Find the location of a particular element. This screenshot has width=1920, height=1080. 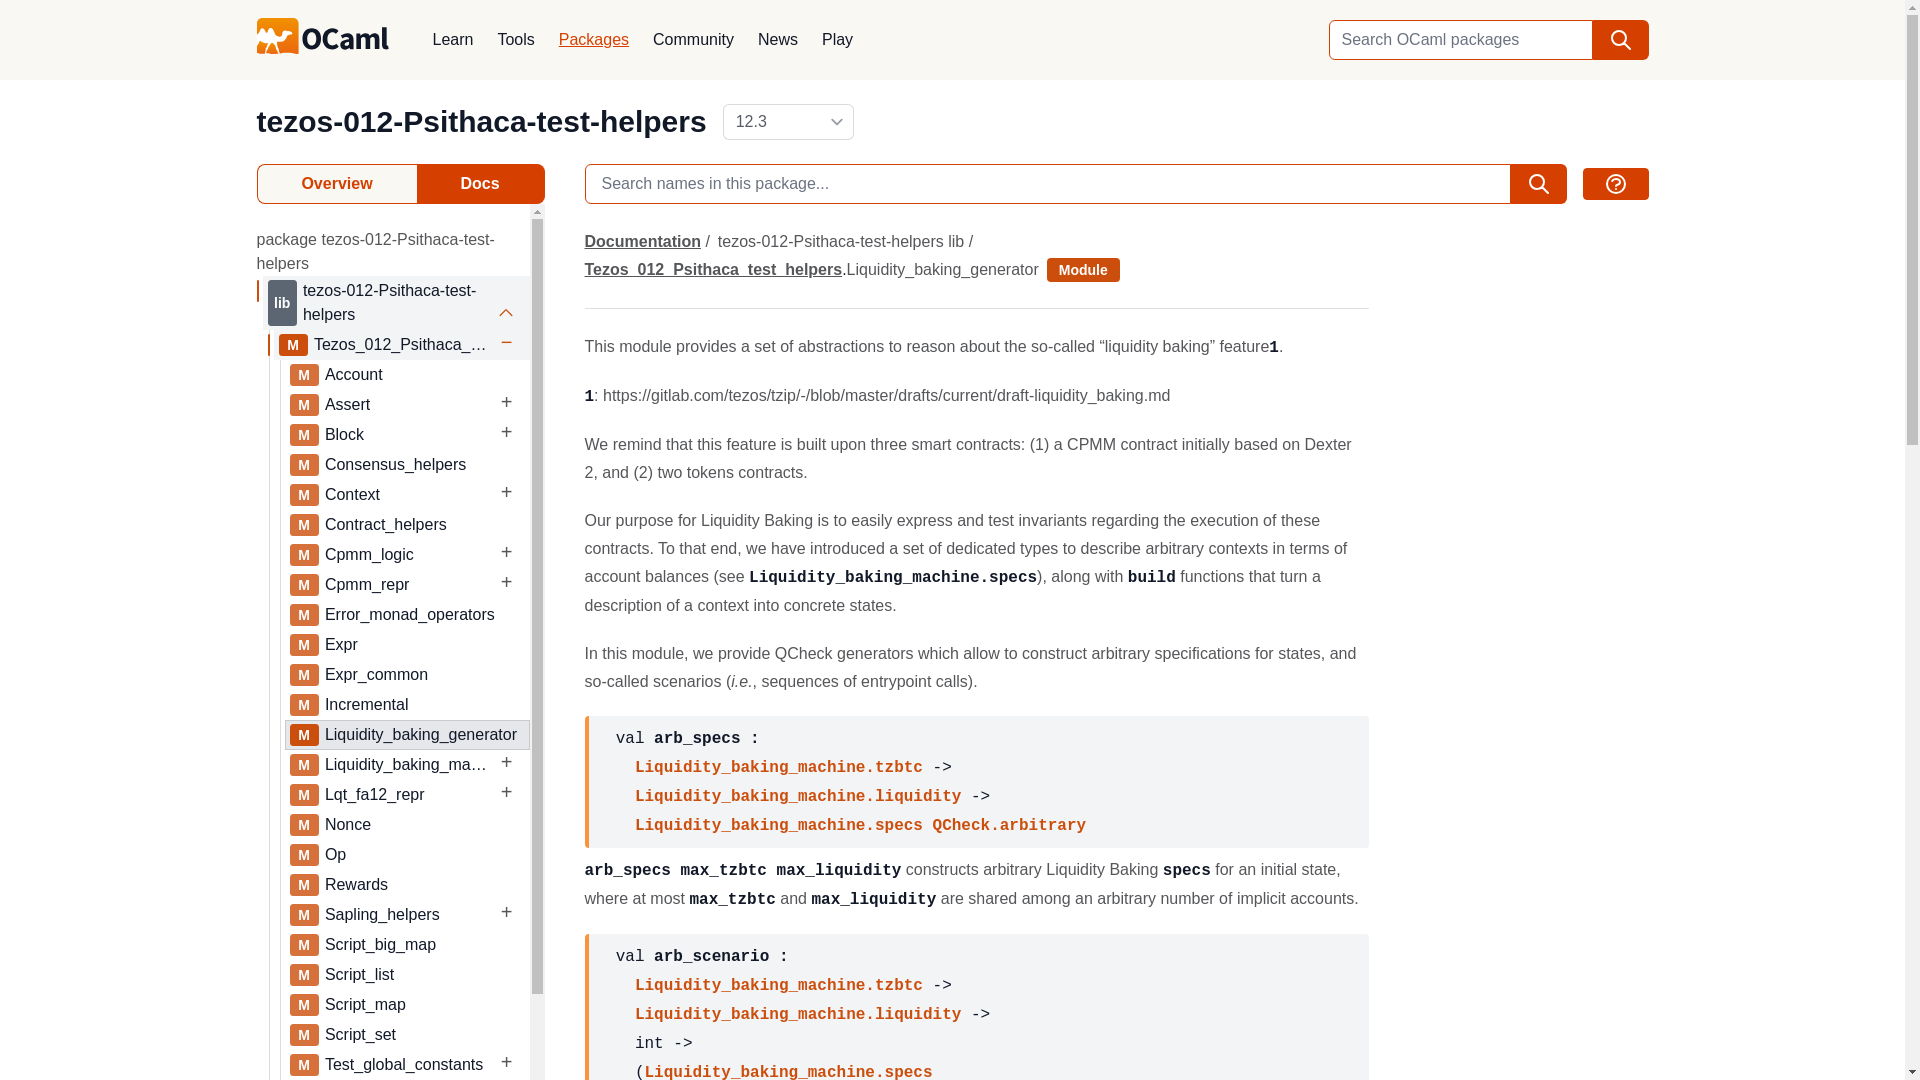

Block is located at coordinates (408, 435).